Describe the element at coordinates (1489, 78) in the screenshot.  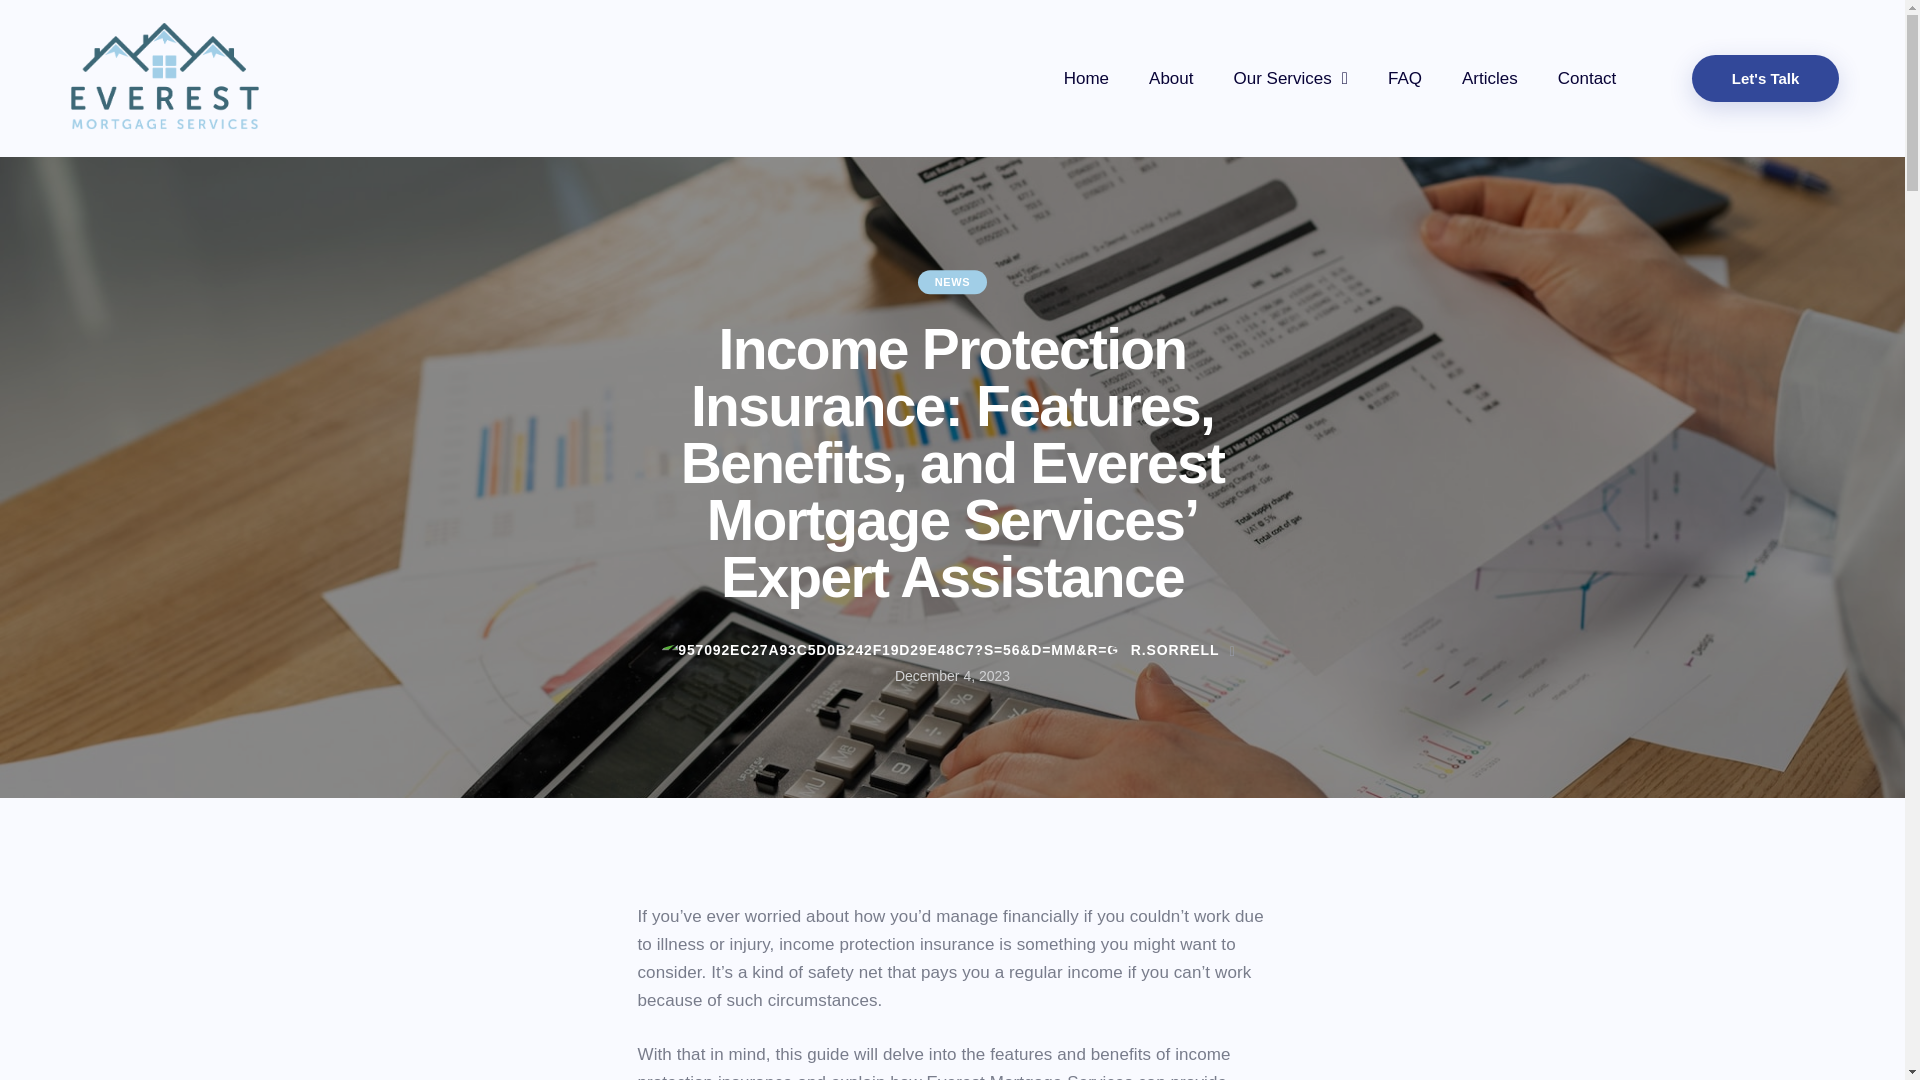
I see `Articles` at that location.